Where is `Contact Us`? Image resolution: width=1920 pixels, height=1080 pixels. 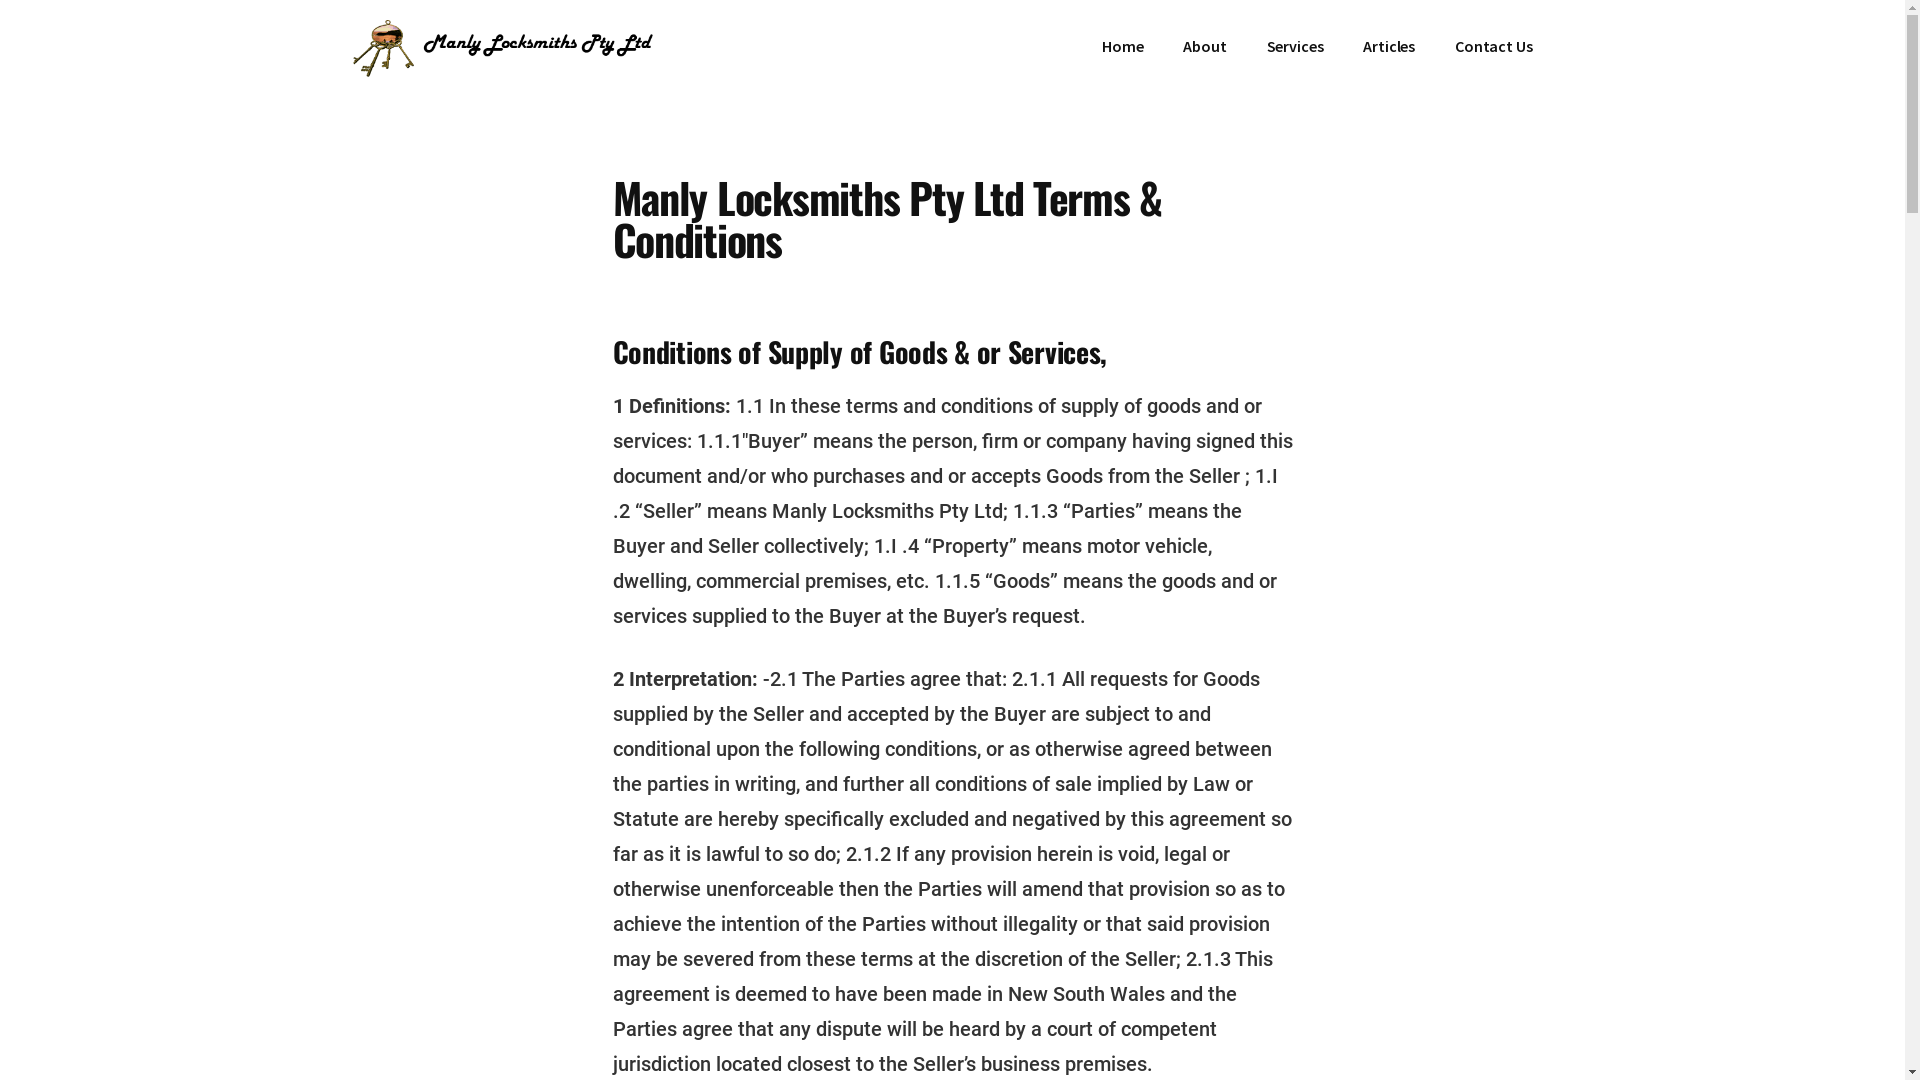
Contact Us is located at coordinates (1494, 46).